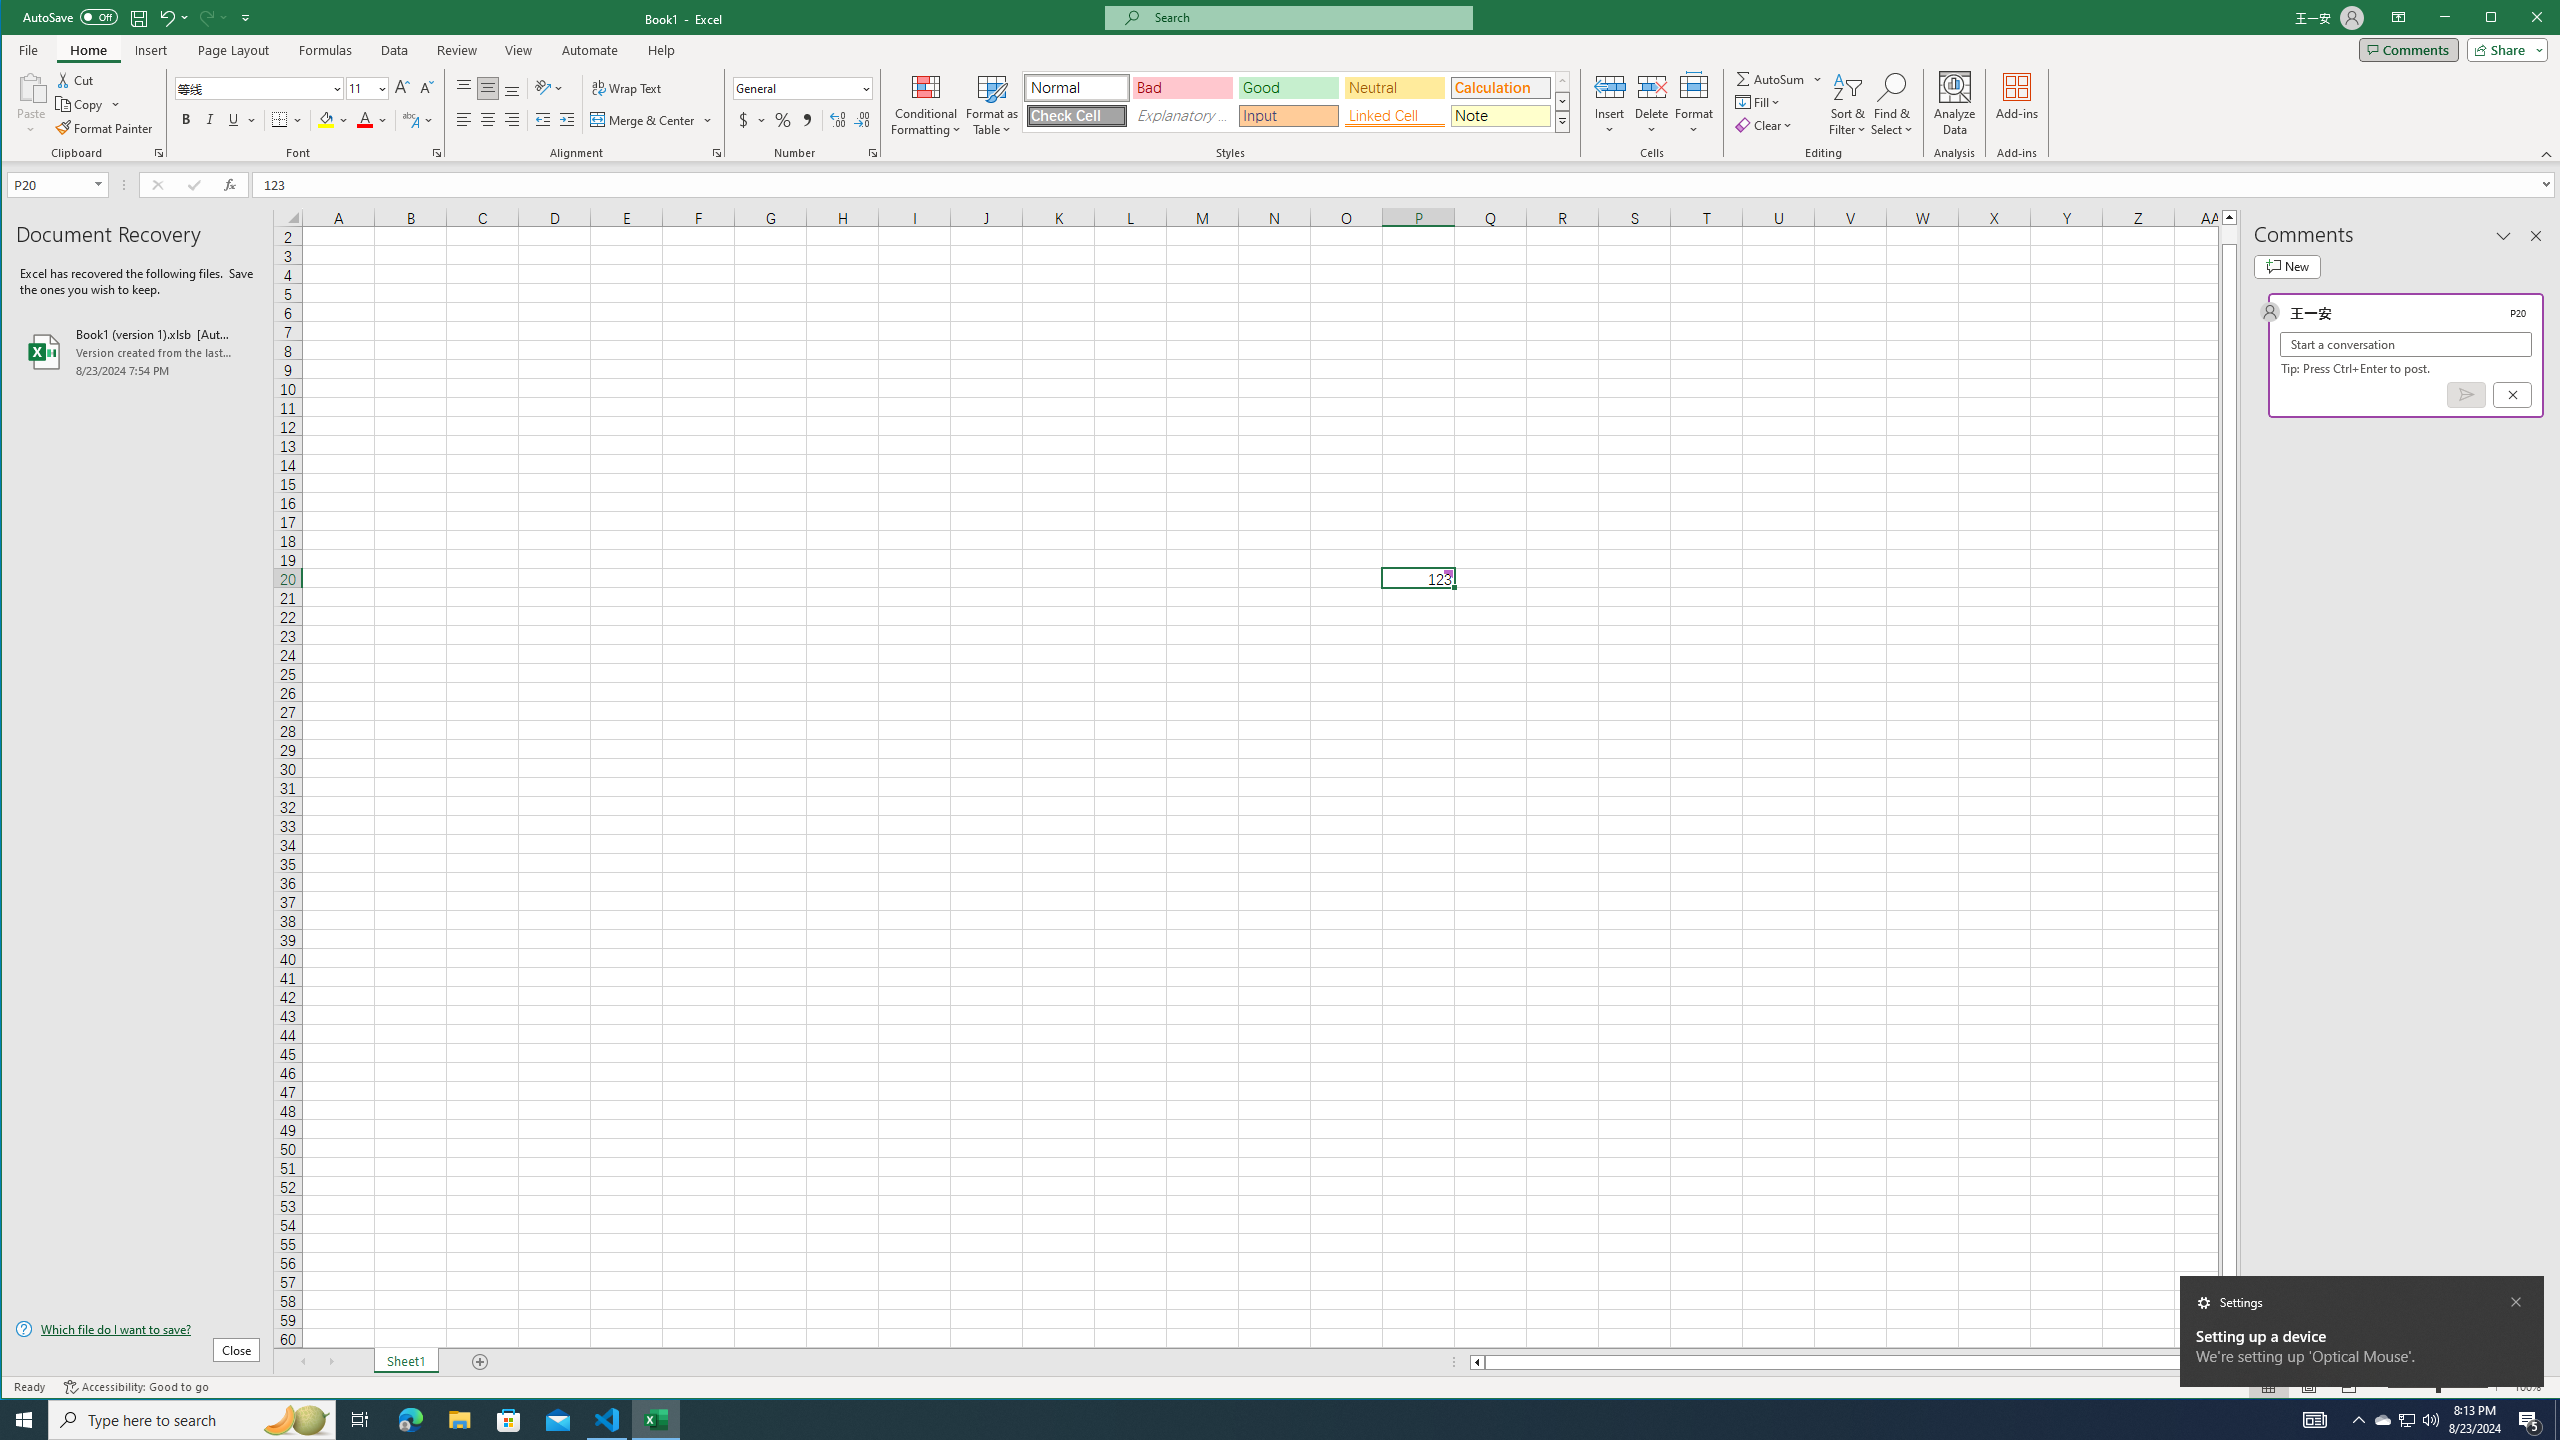  Describe the element at coordinates (176, 104) in the screenshot. I see `Table` at that location.